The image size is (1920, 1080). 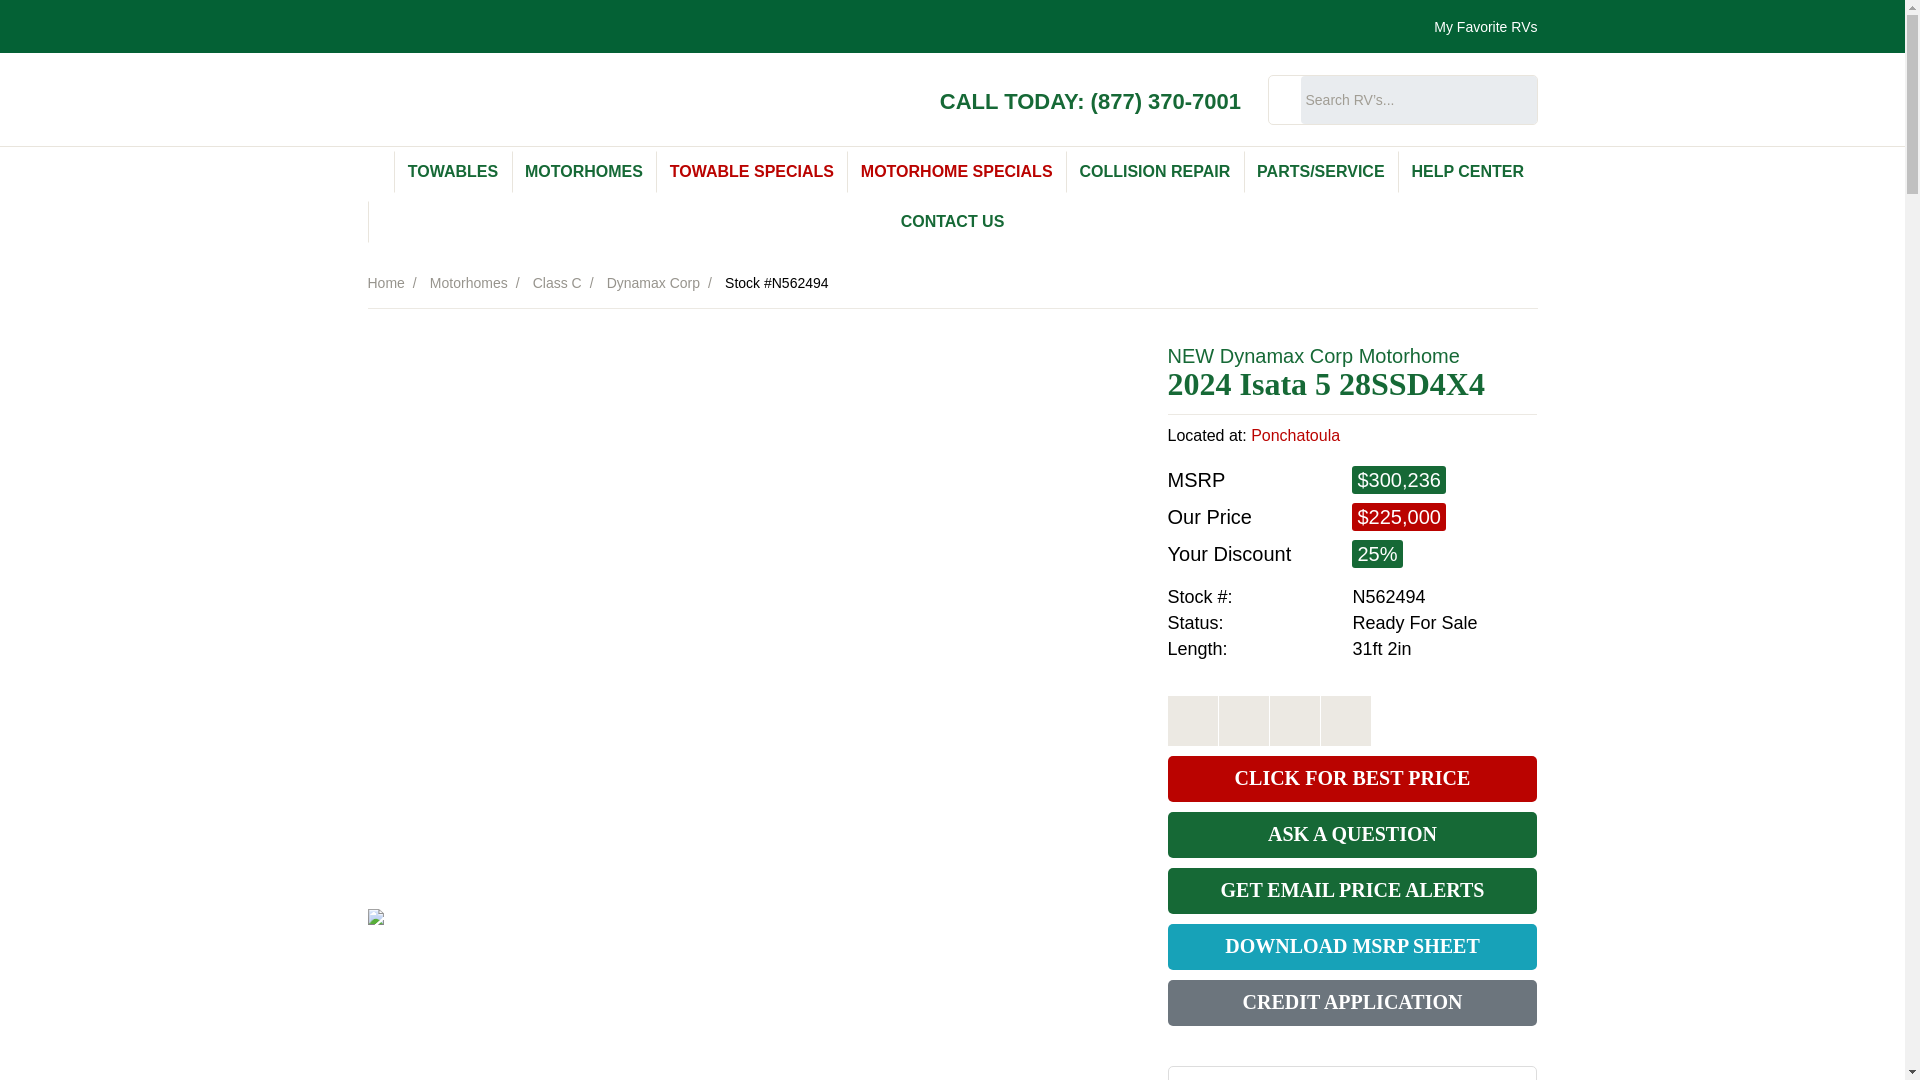 What do you see at coordinates (1286, 384) in the screenshot?
I see `Isata 5` at bounding box center [1286, 384].